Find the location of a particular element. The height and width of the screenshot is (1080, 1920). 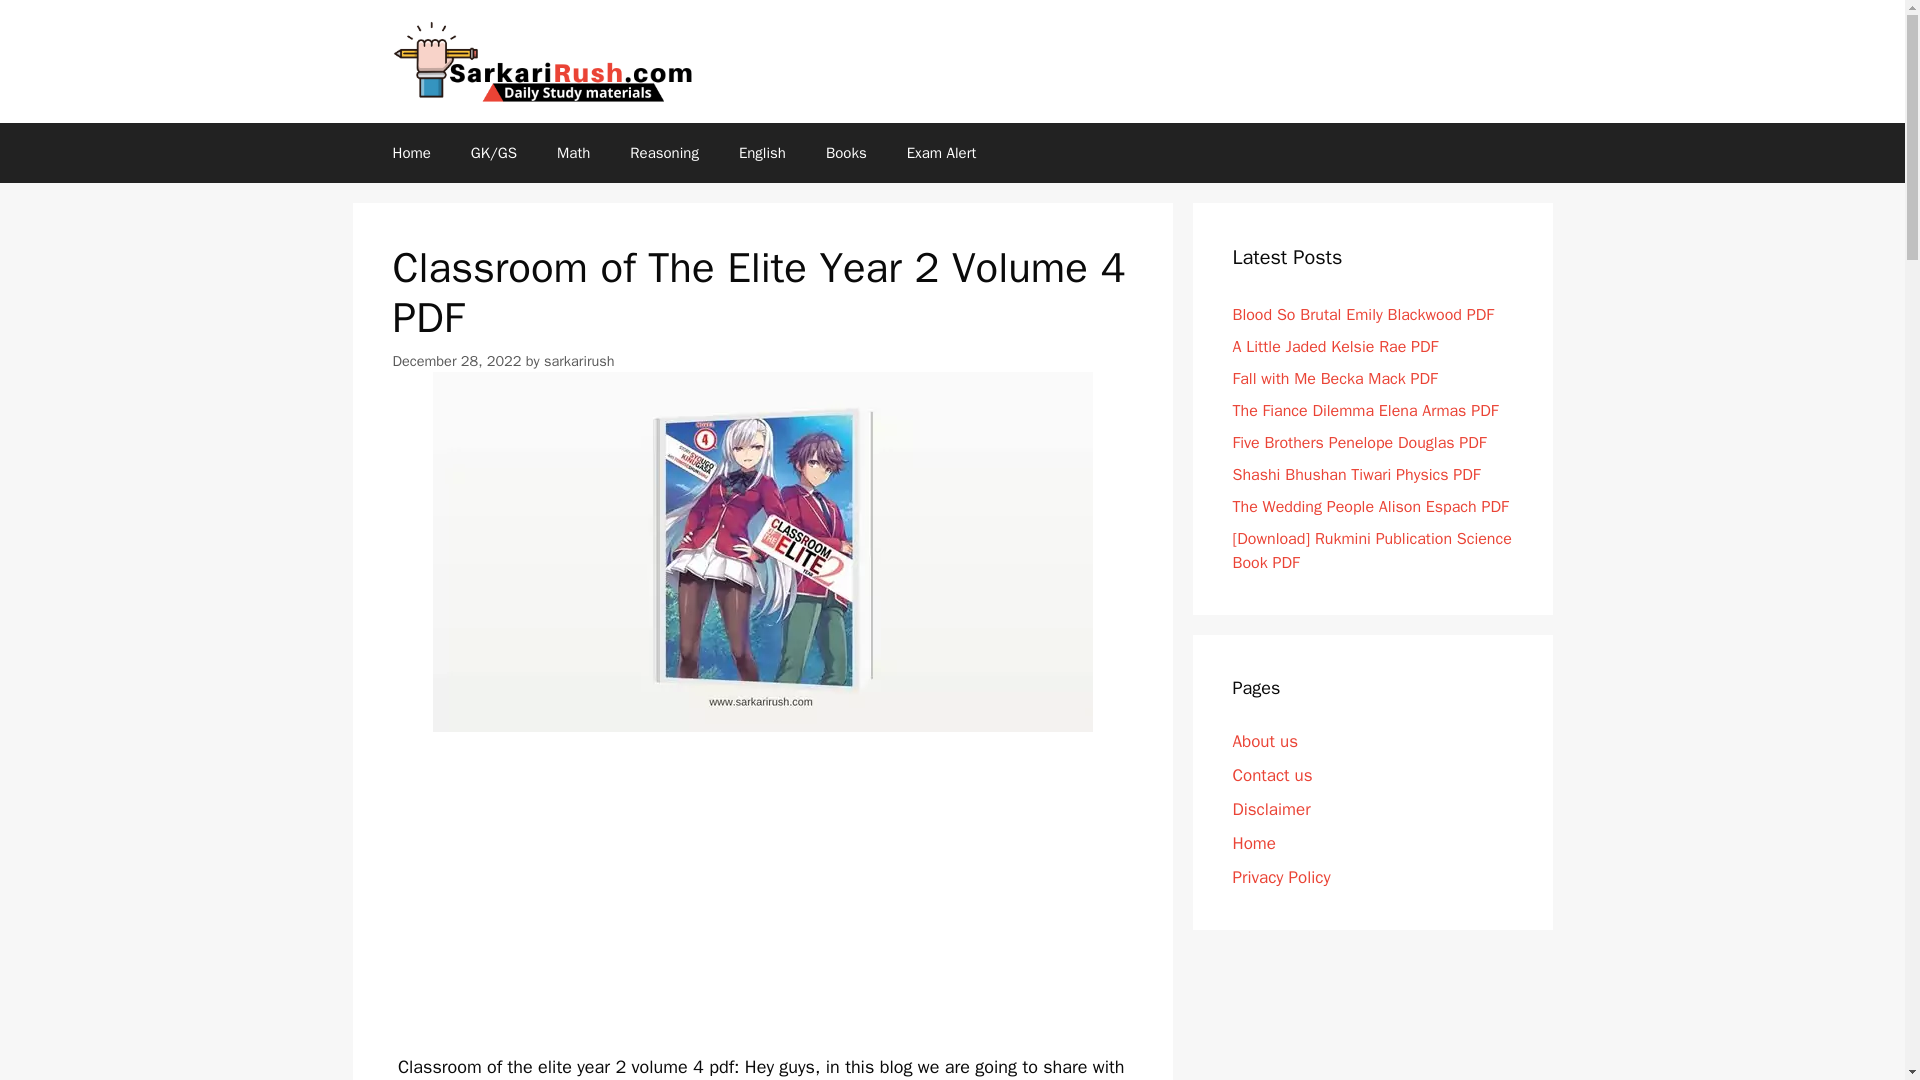

sarkarirush is located at coordinates (578, 361).